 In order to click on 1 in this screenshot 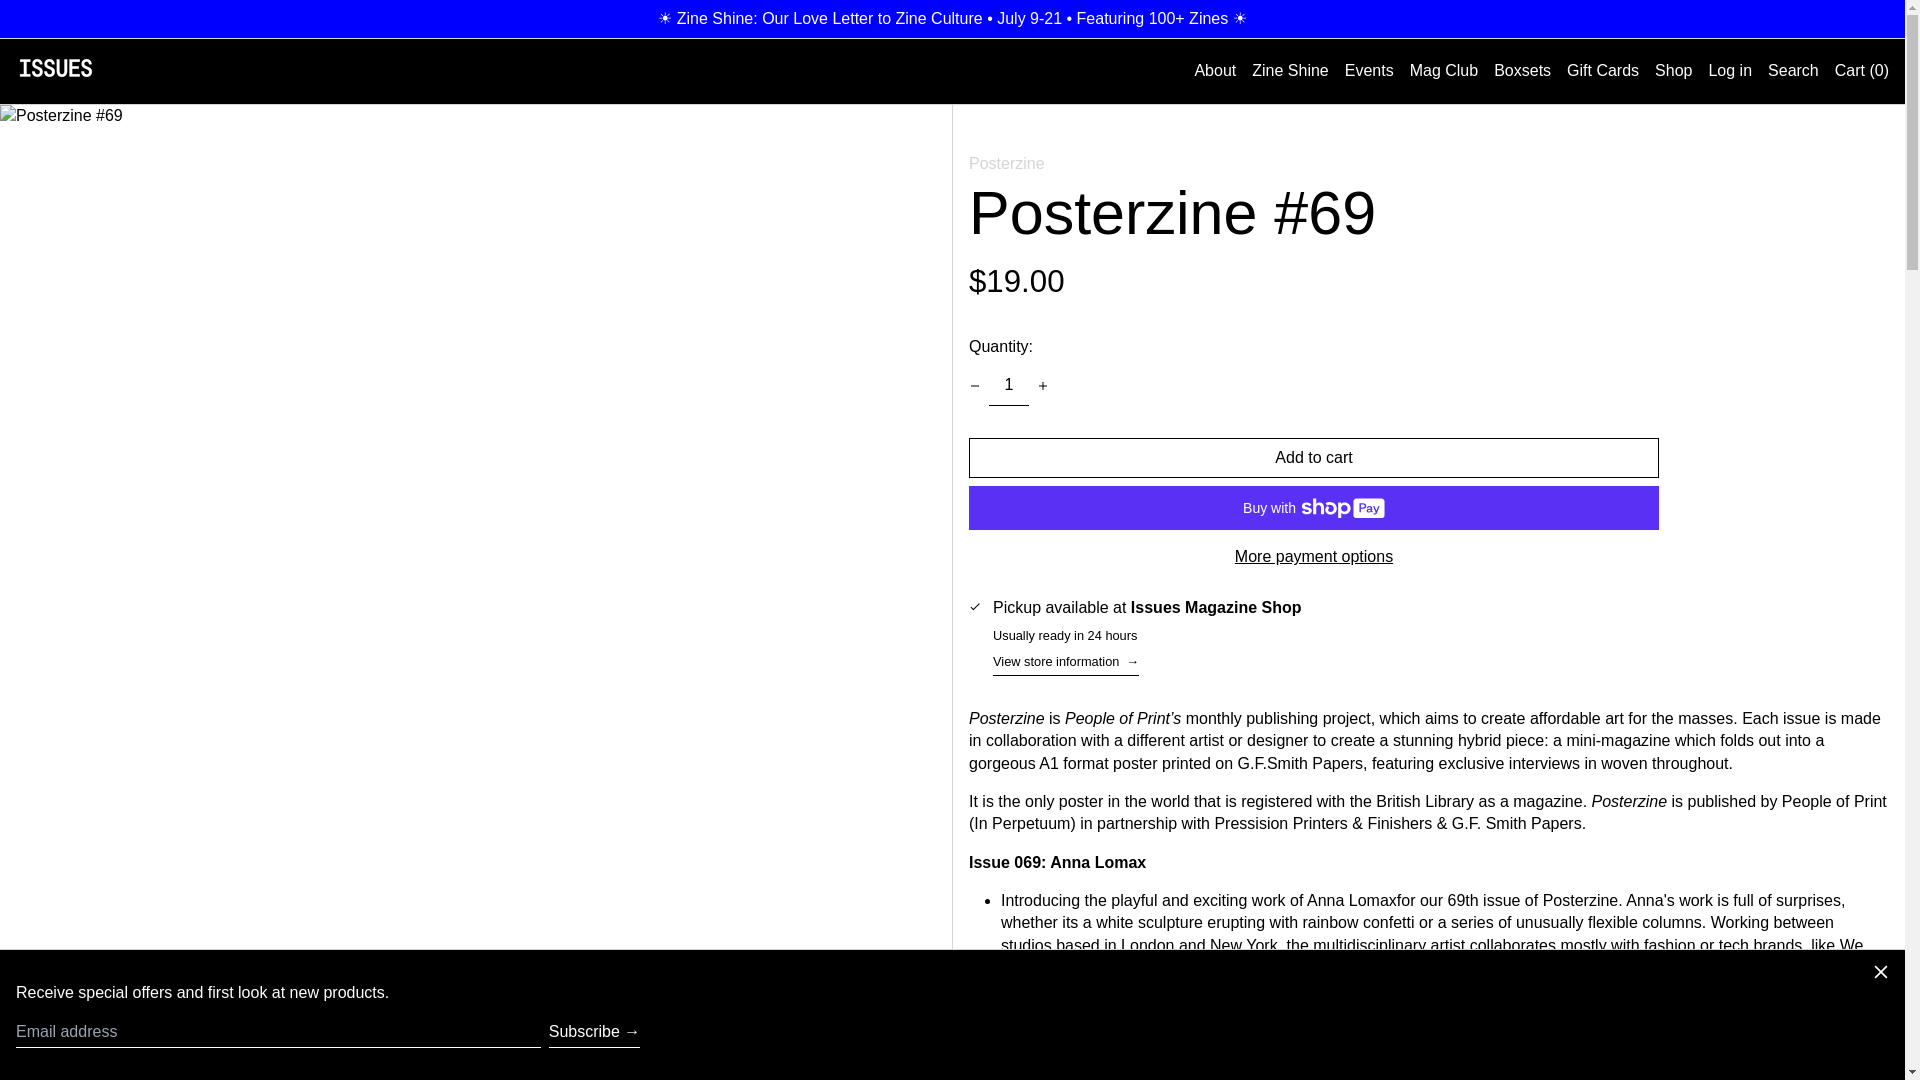, I will do `click(1008, 386)`.